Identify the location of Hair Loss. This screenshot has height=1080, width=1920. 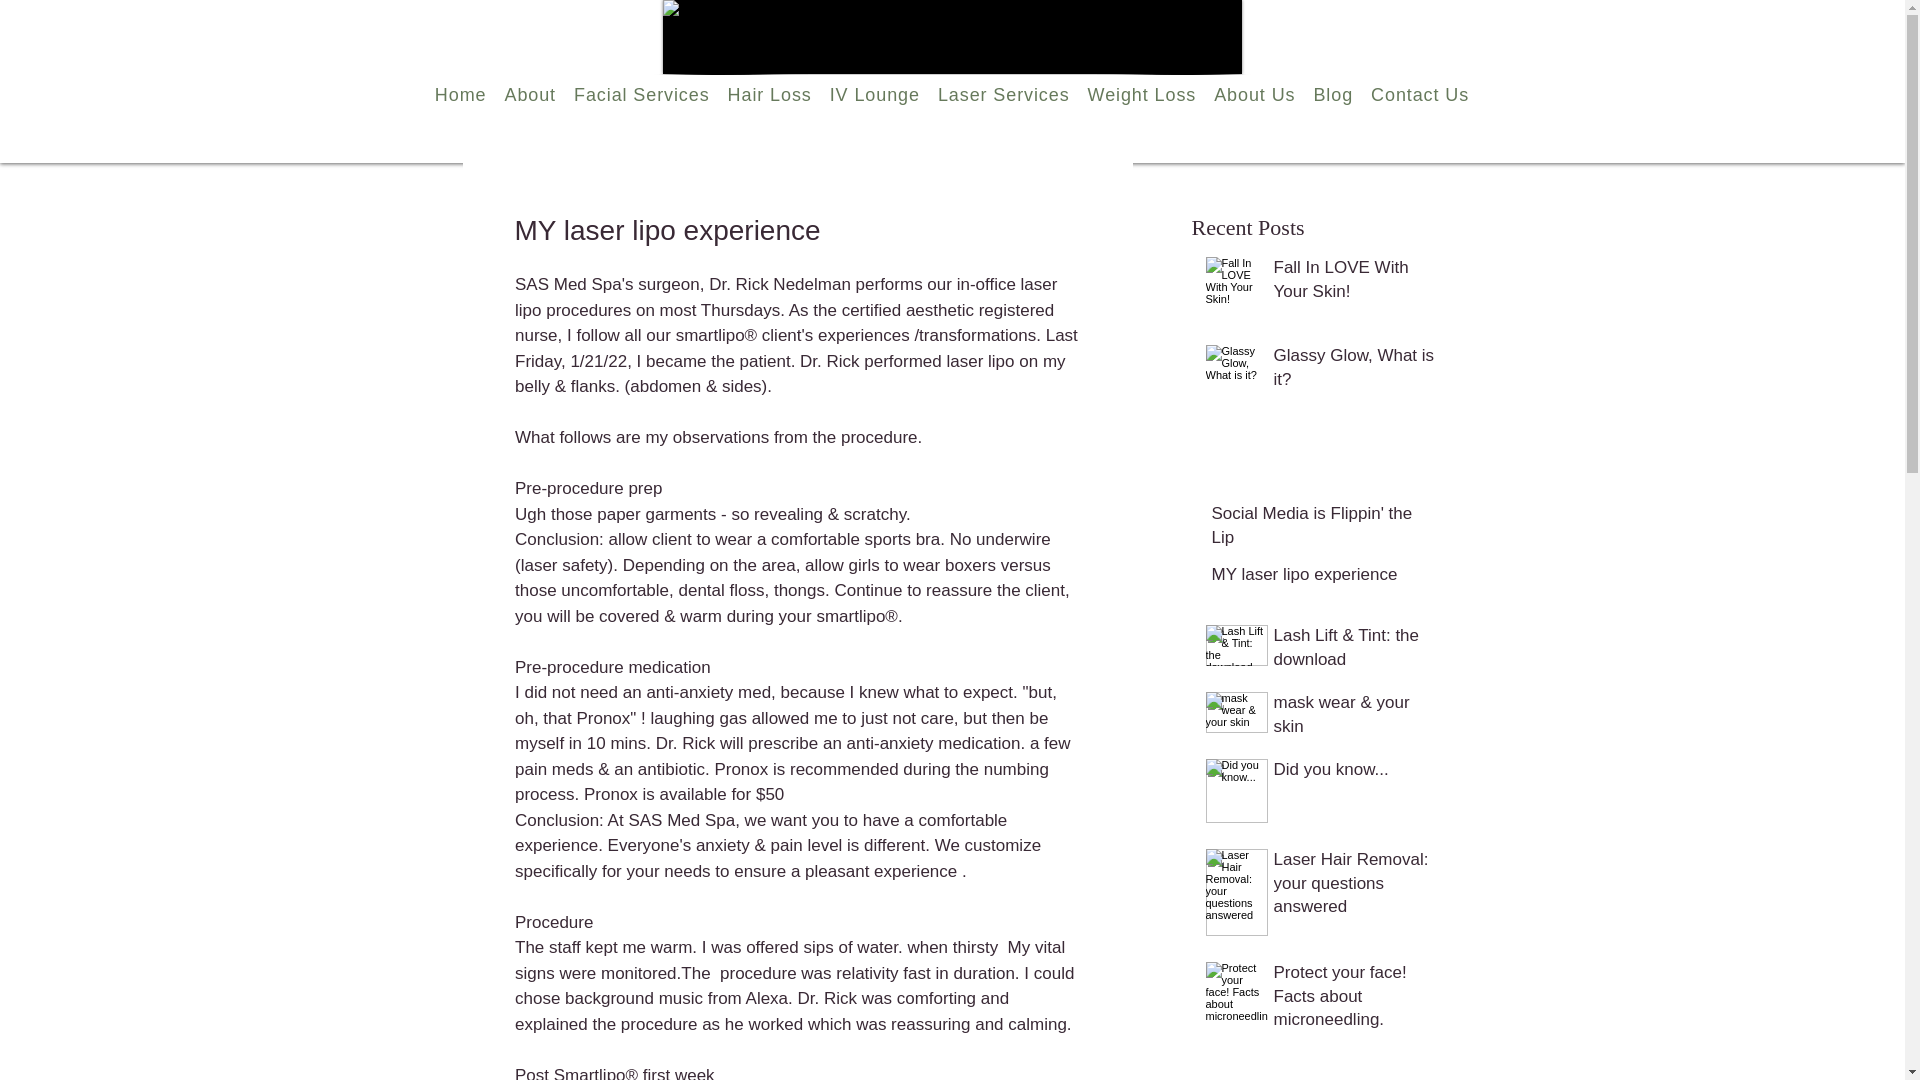
(770, 94).